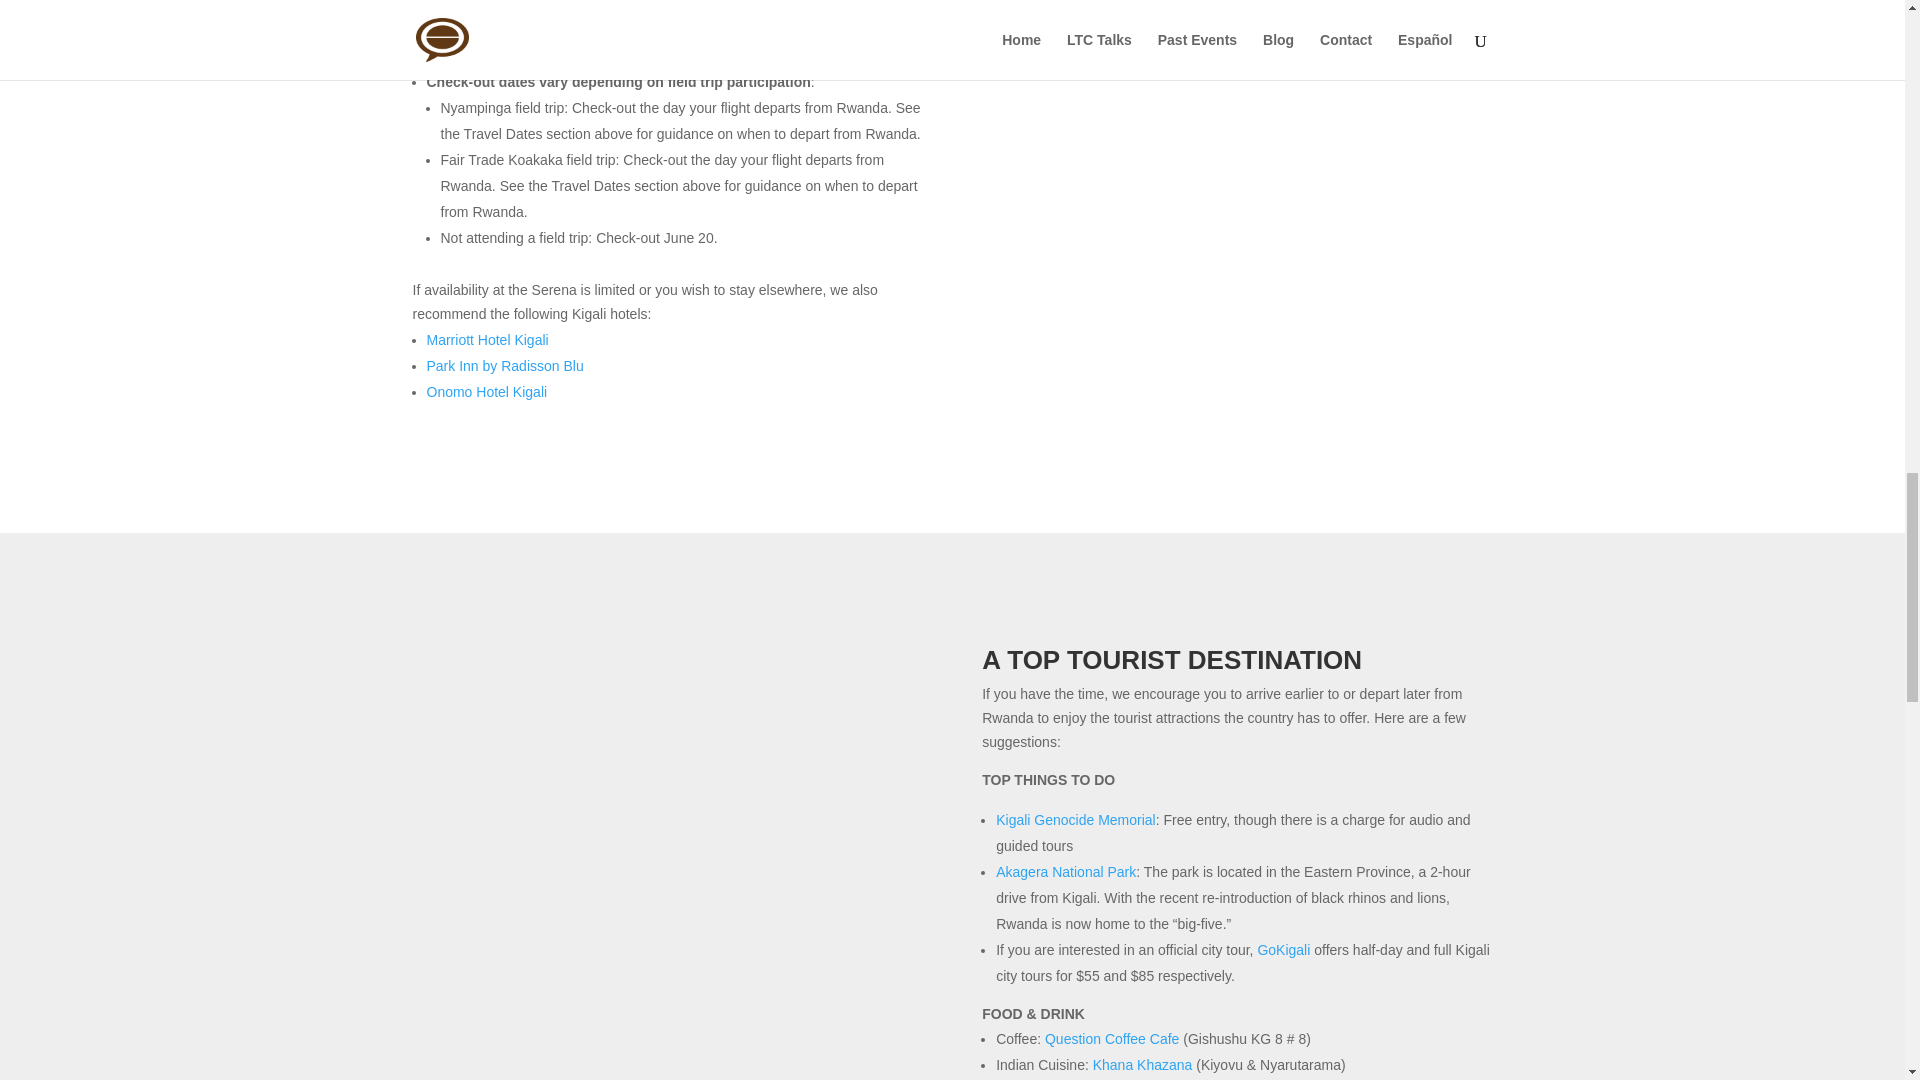 The height and width of the screenshot is (1080, 1920). I want to click on Park Inn by Radisson Blu, so click(504, 365).